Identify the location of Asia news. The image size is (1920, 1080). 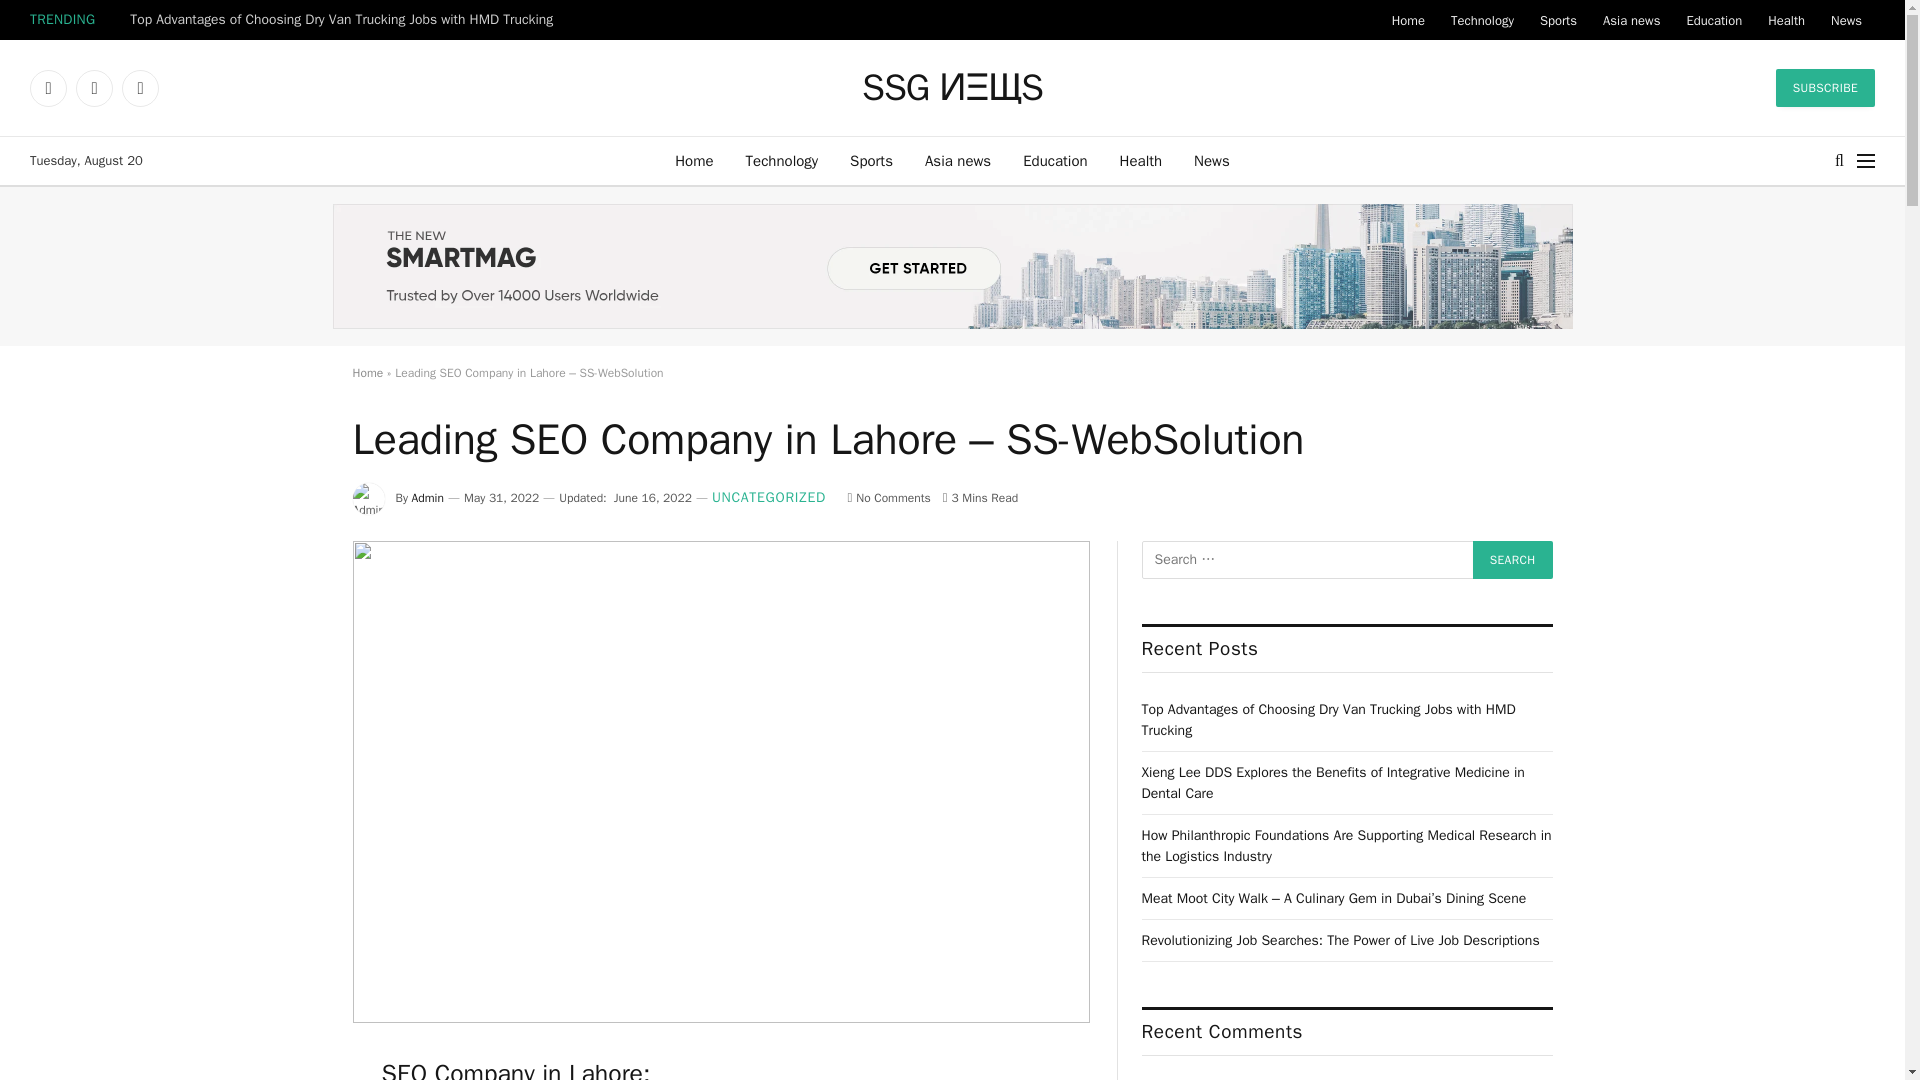
(1630, 20).